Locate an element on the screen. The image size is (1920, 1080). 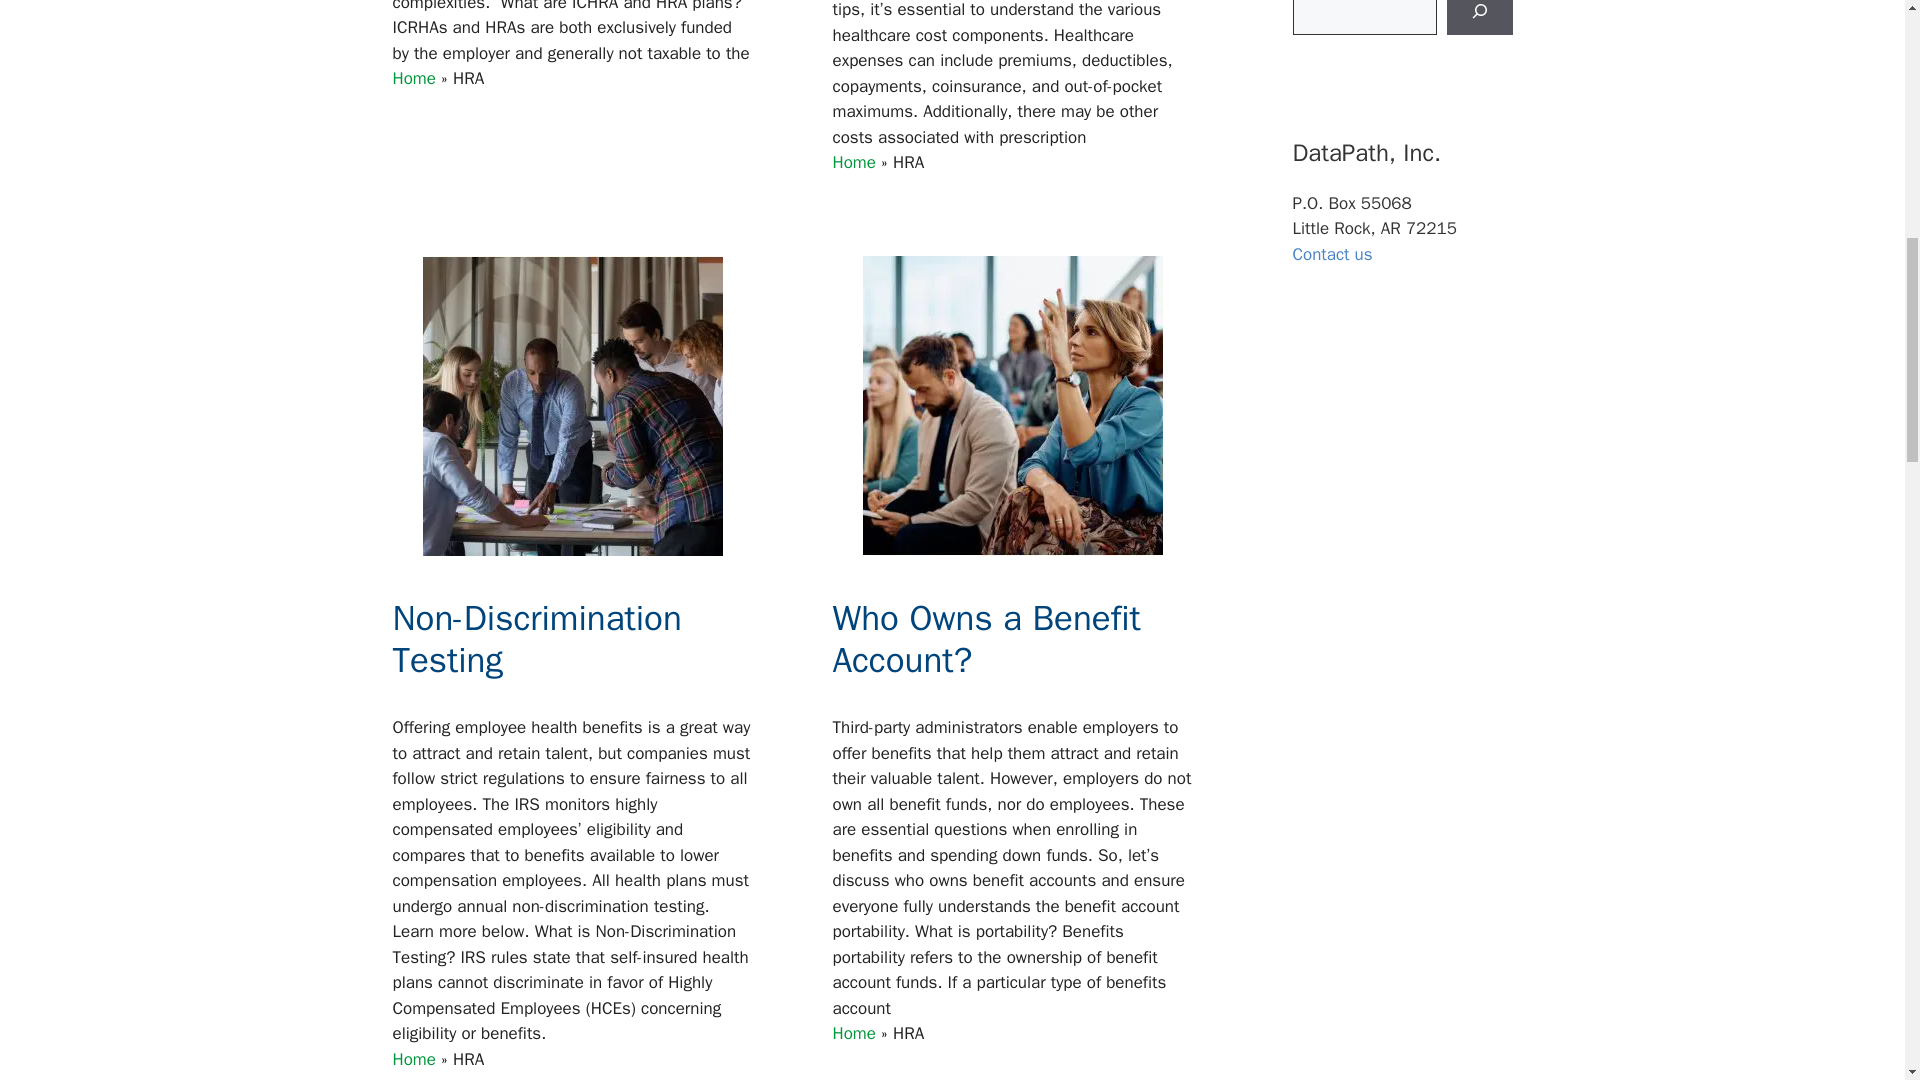
Home is located at coordinates (413, 78).